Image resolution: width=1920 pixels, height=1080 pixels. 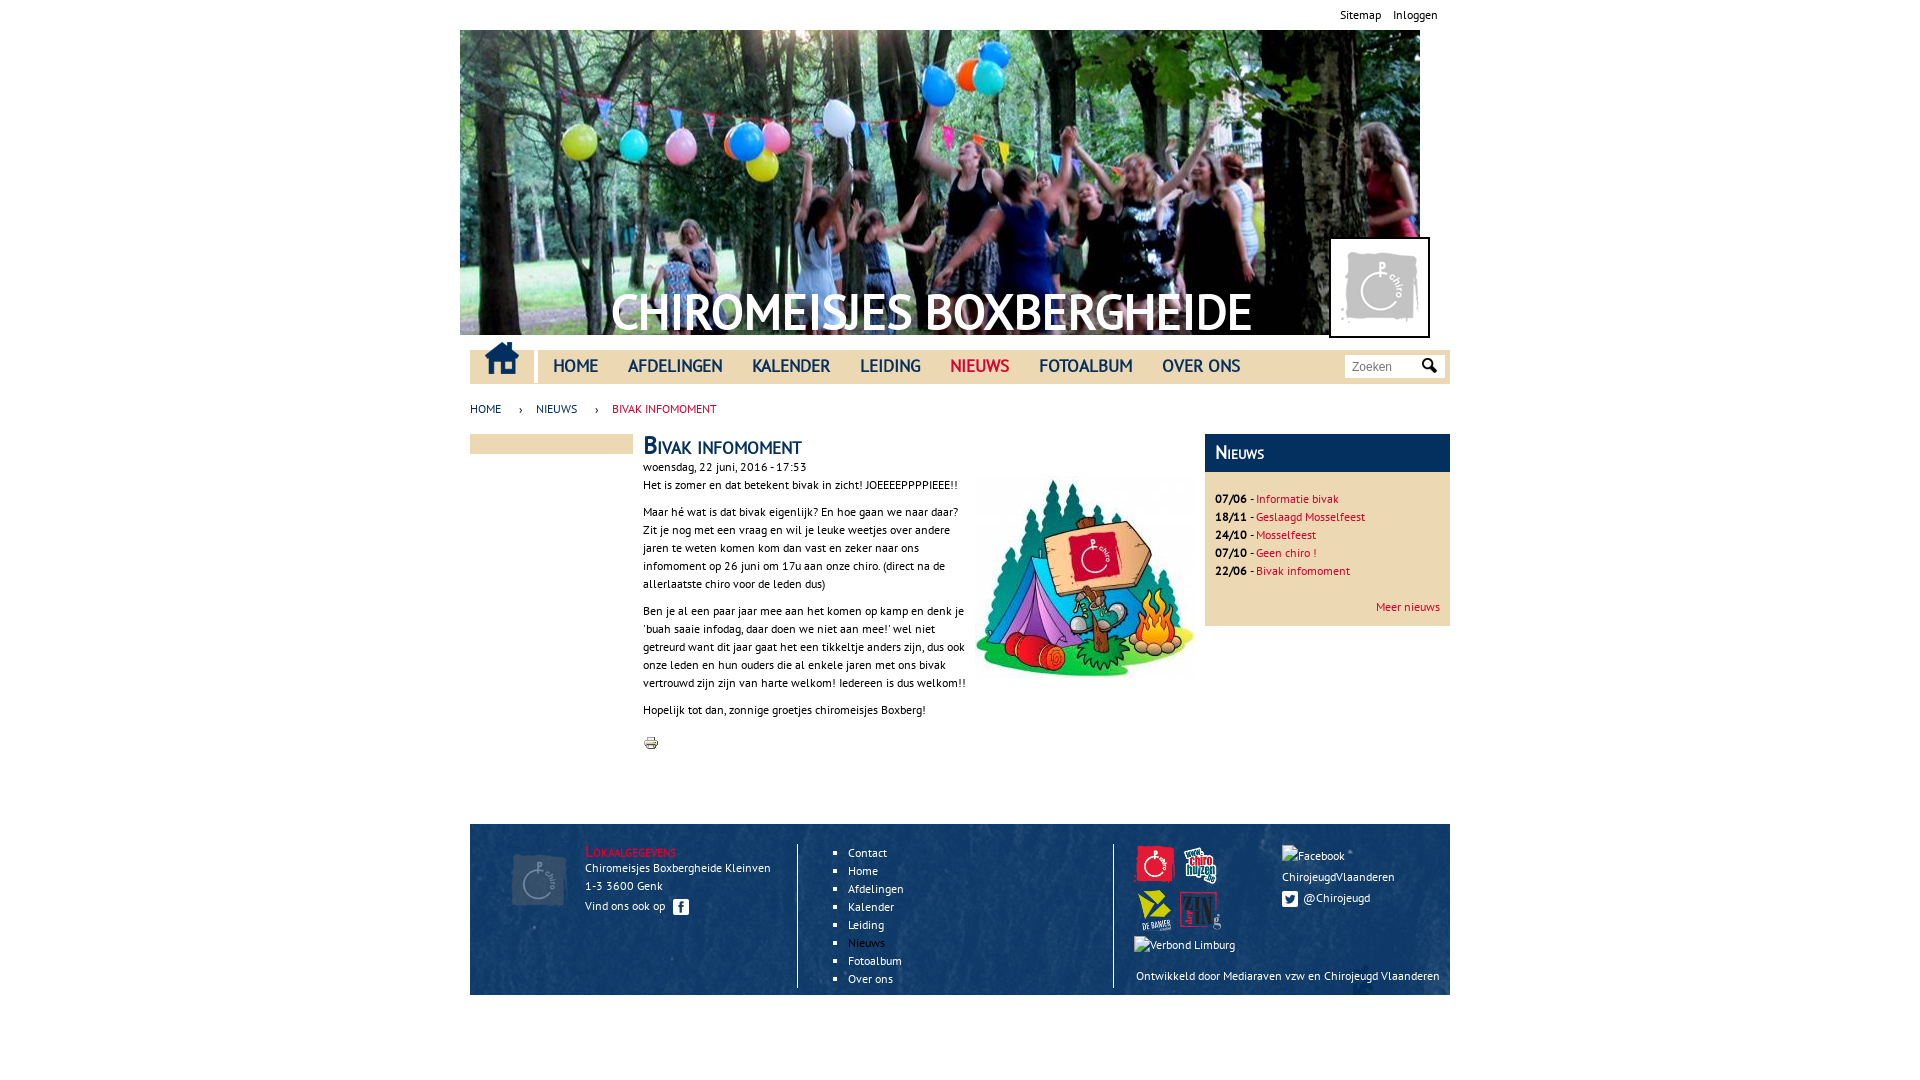 I want to click on Contact, so click(x=868, y=852).